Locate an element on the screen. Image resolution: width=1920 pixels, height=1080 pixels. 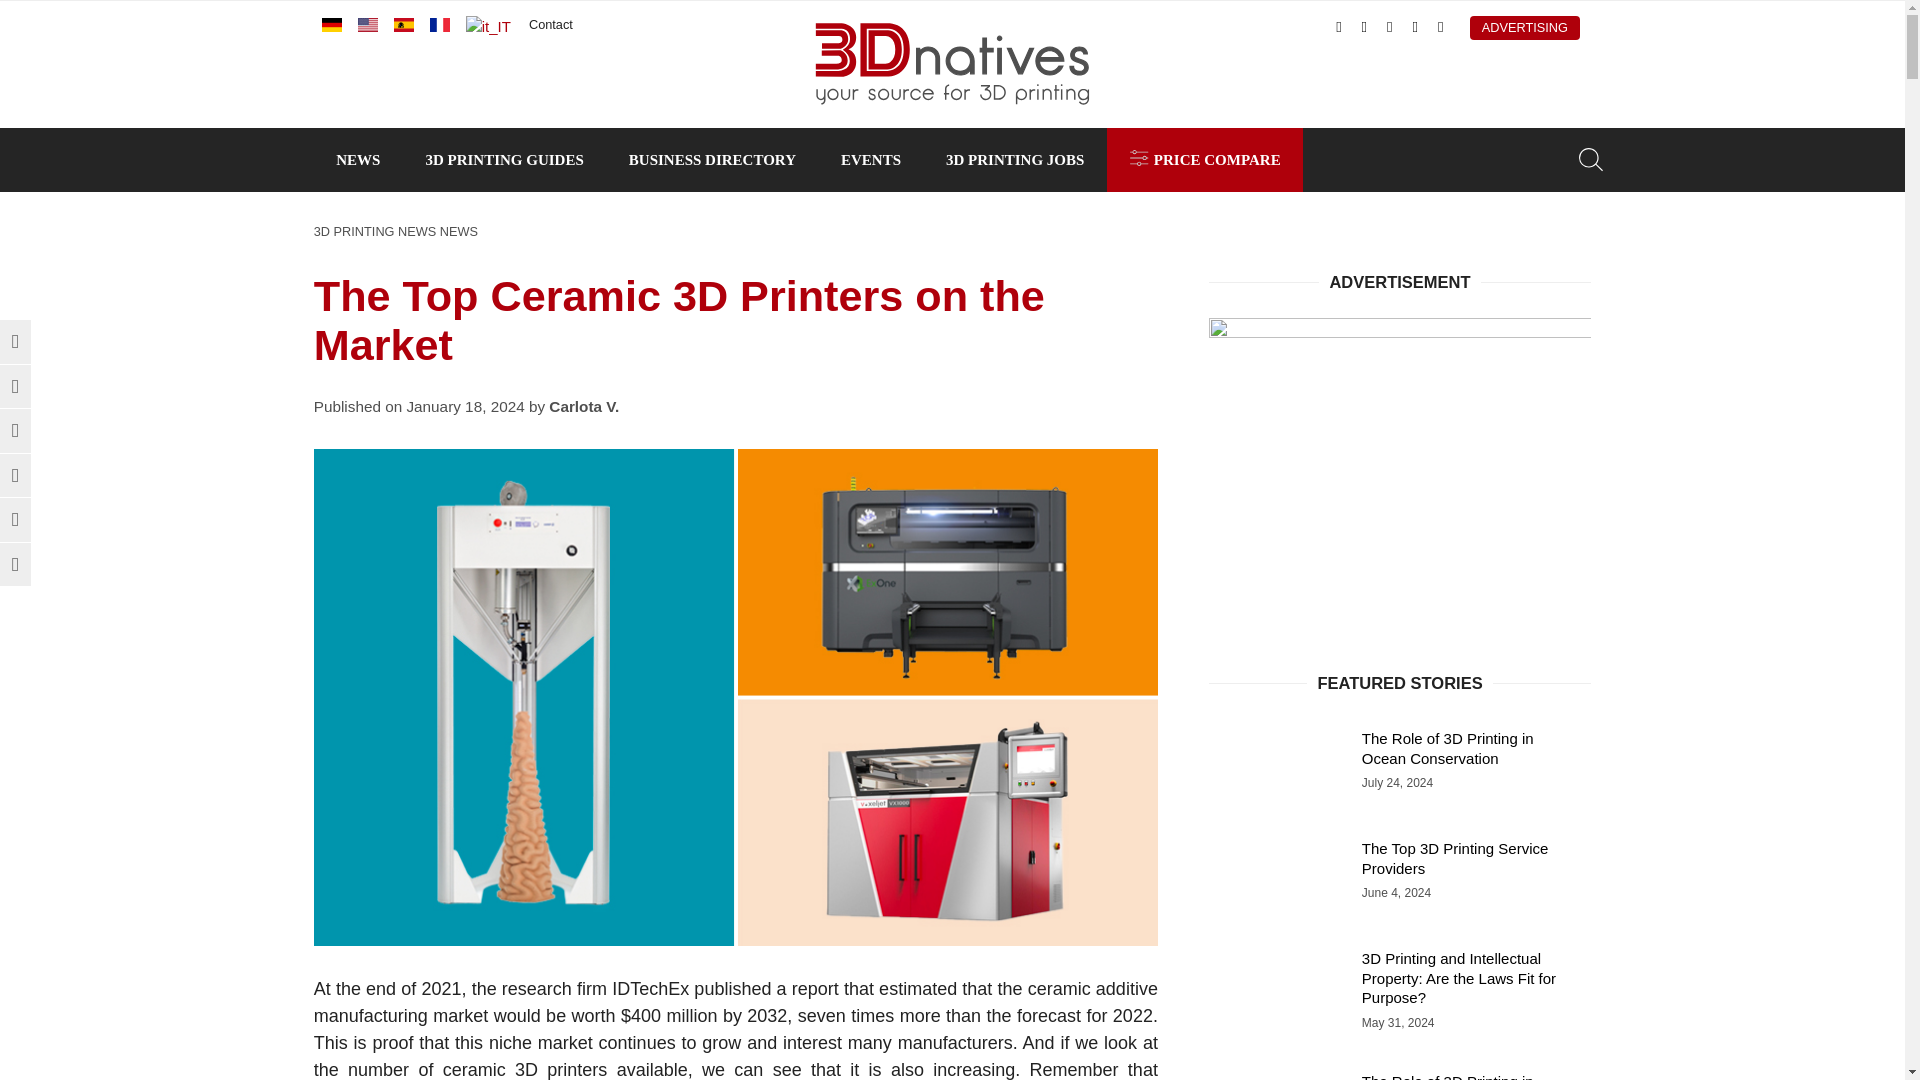
NEWS is located at coordinates (358, 160).